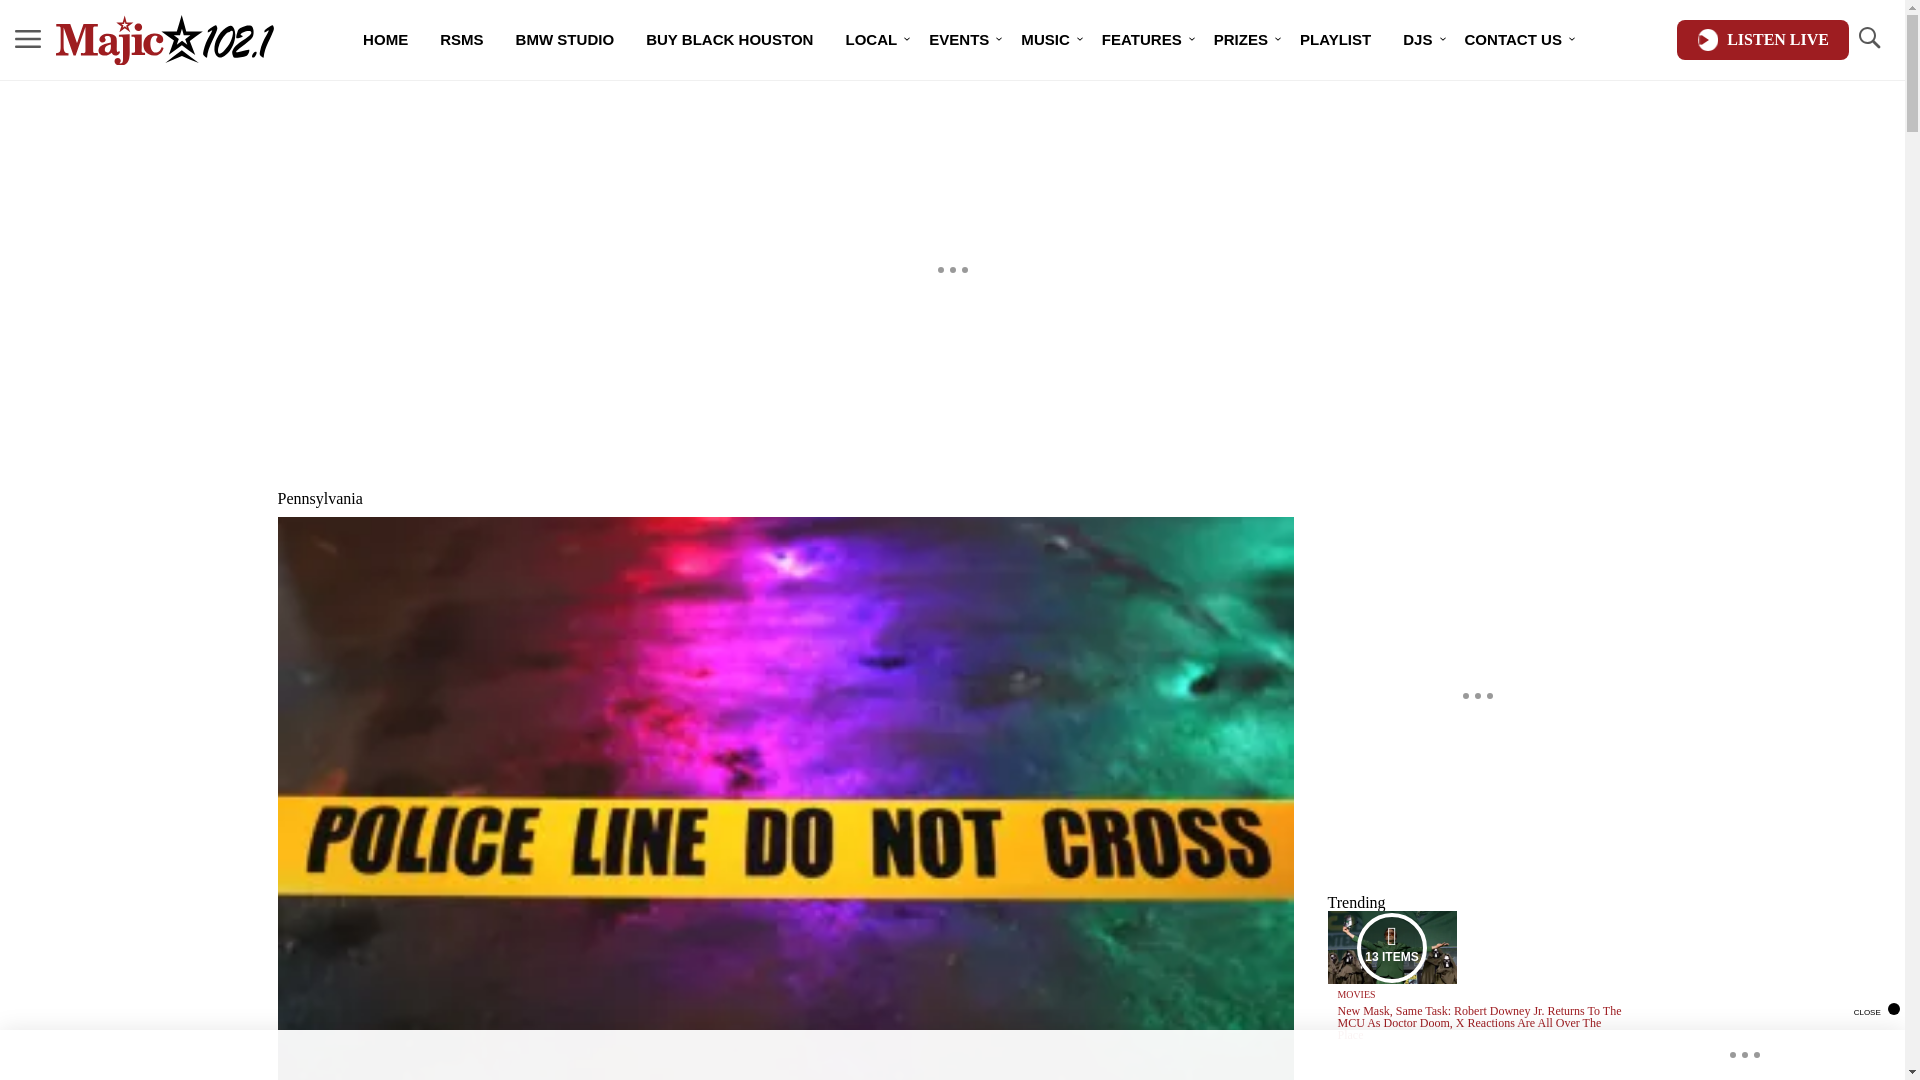  Describe the element at coordinates (1335, 40) in the screenshot. I see `PLAYLIST` at that location.